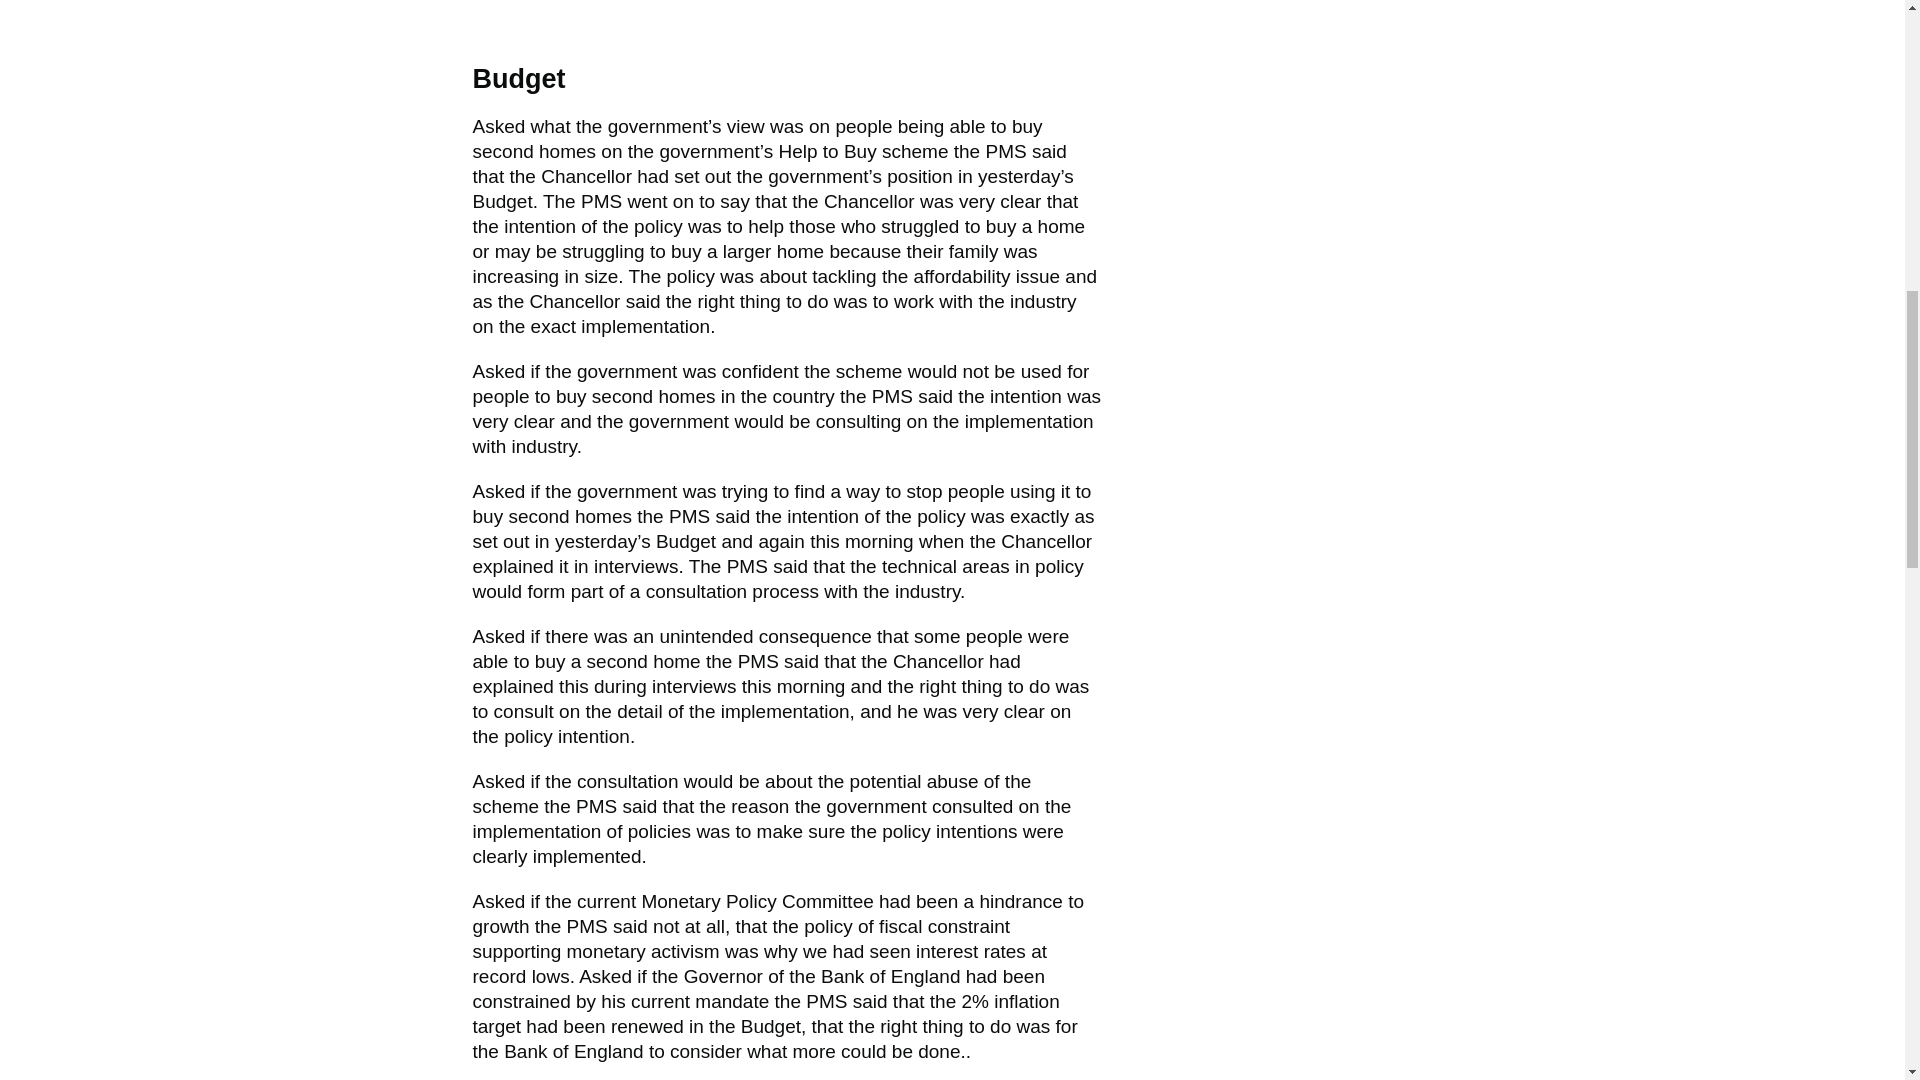 The width and height of the screenshot is (1920, 1080). I want to click on Prime Minister's Spokesperson, so click(758, 661).